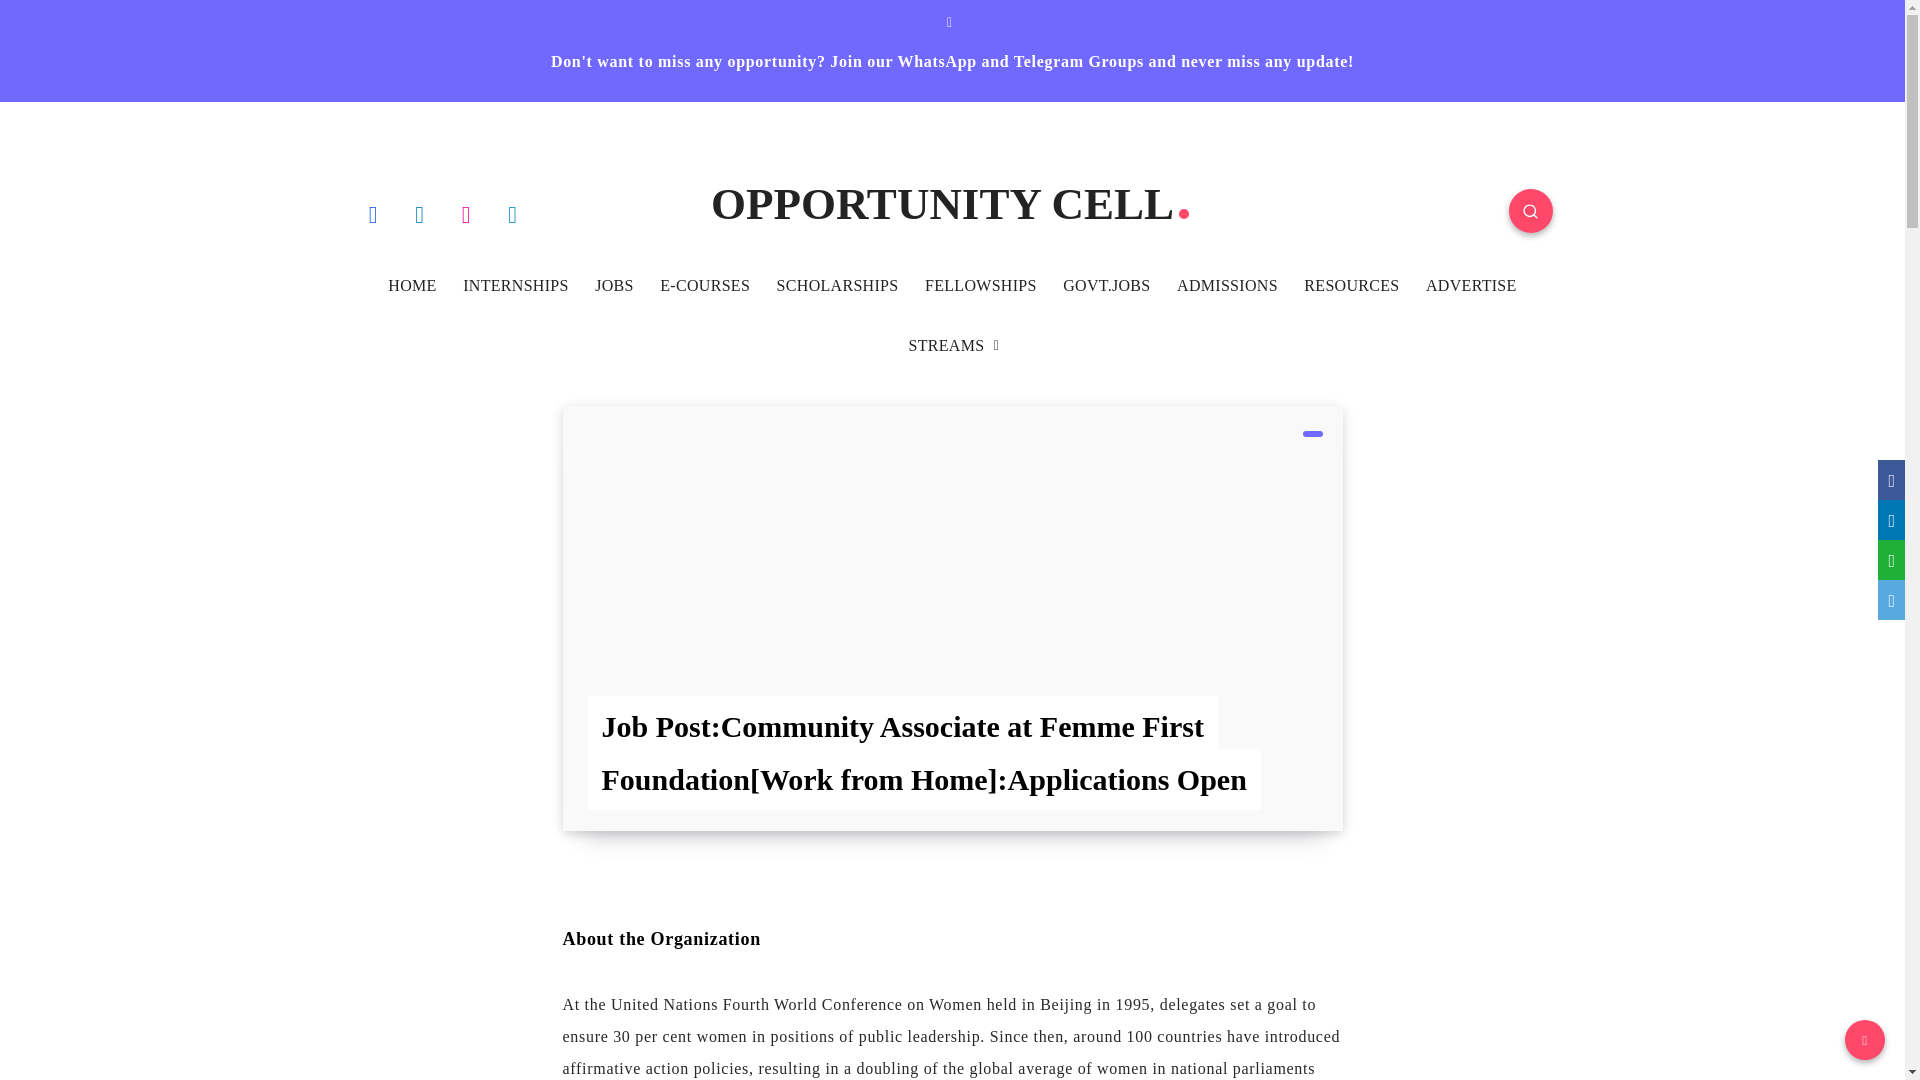  What do you see at coordinates (1106, 286) in the screenshot?
I see `GOVT.JOBS` at bounding box center [1106, 286].